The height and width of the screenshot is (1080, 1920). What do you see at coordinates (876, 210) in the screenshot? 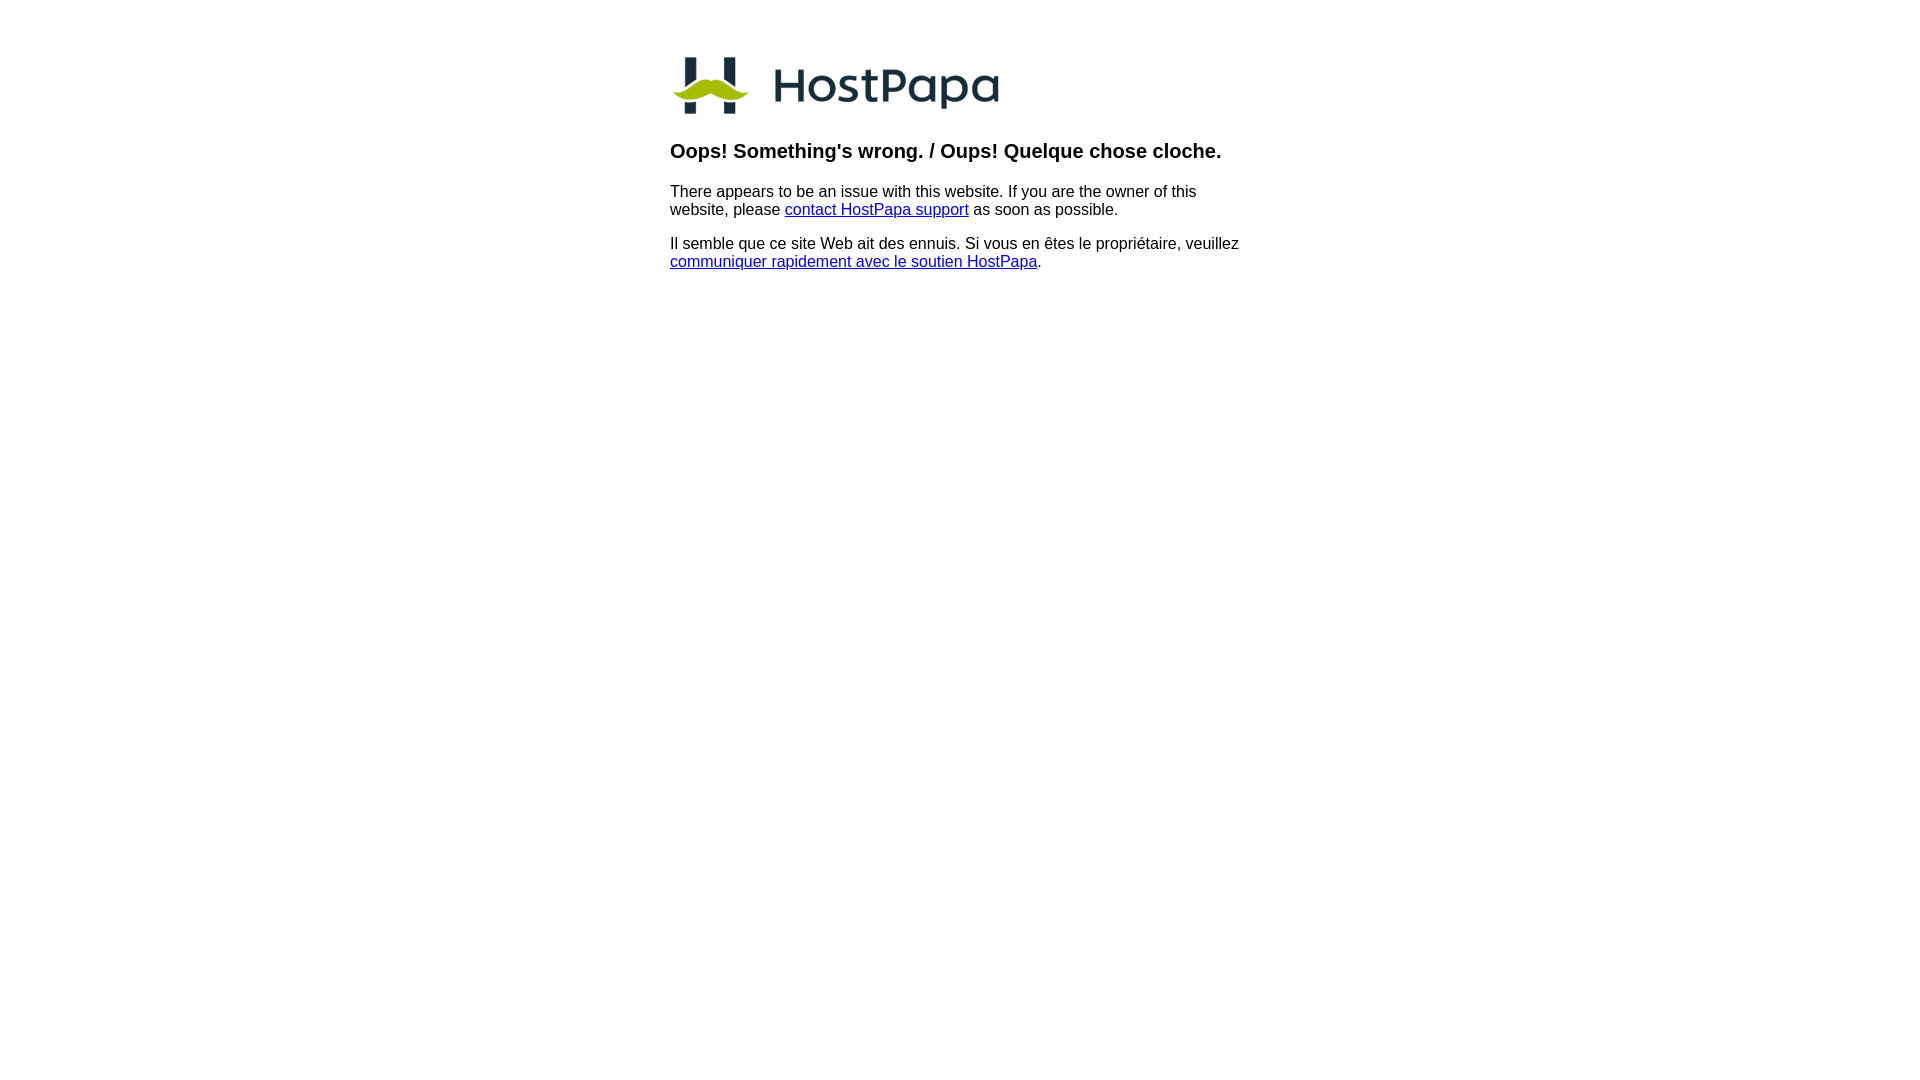
I see `contact HostPapa support` at bounding box center [876, 210].